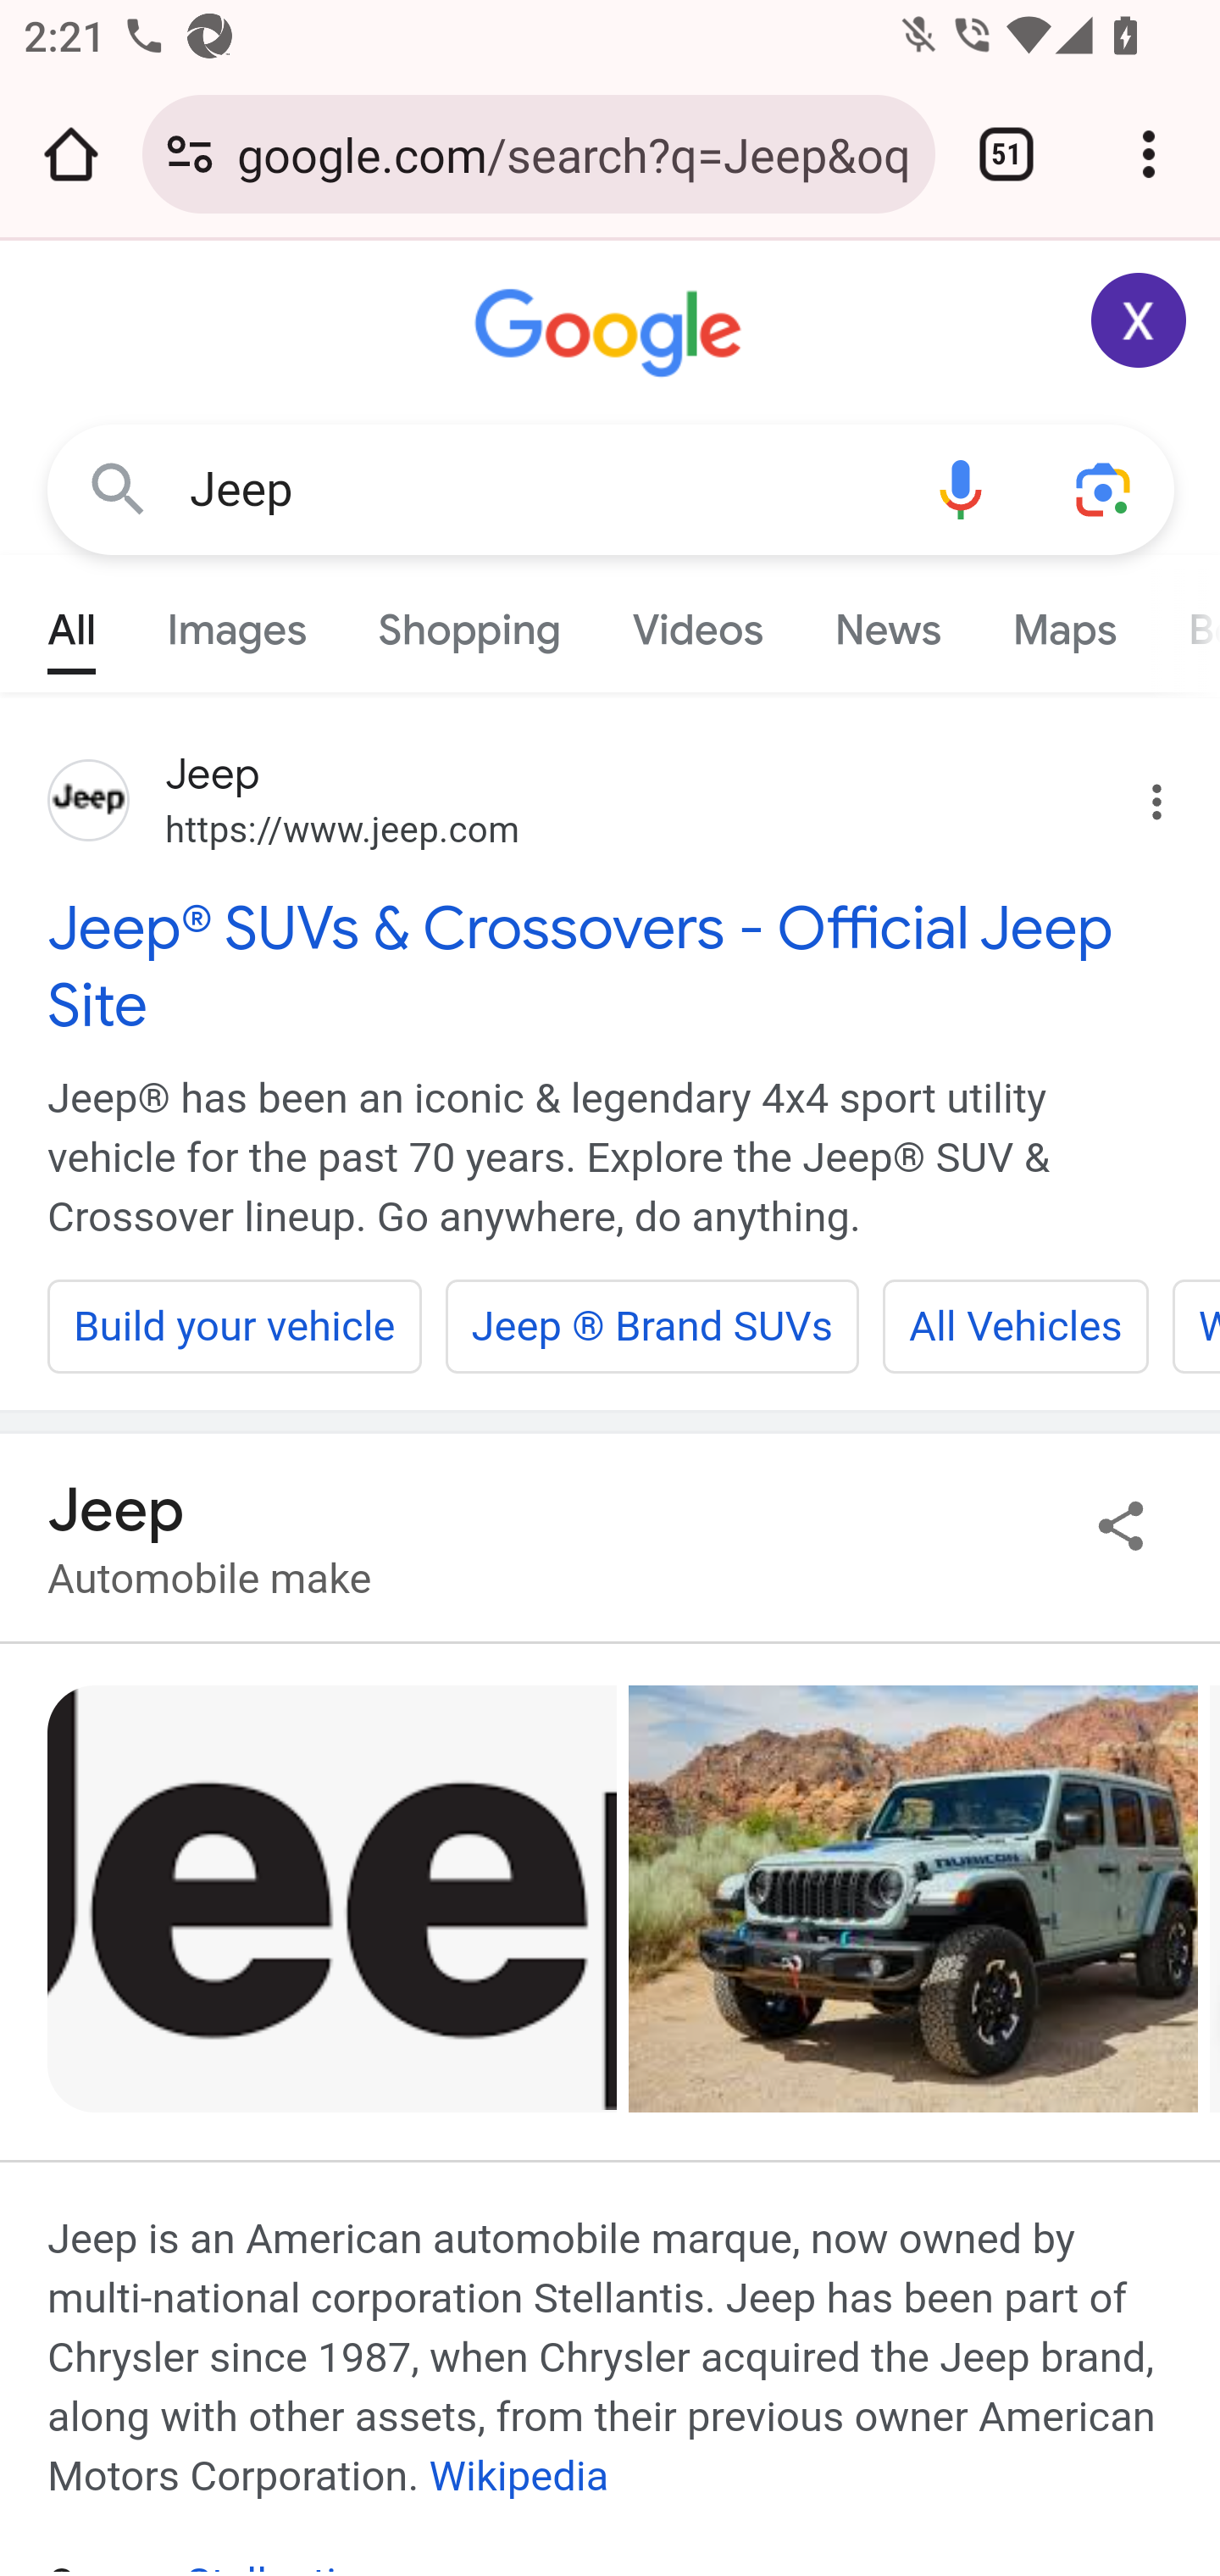 This screenshot has width=1220, height=2576. Describe the element at coordinates (1140, 320) in the screenshot. I see `Google Account: Xiaoran (zxrappiumtest@gmail.com)` at that location.